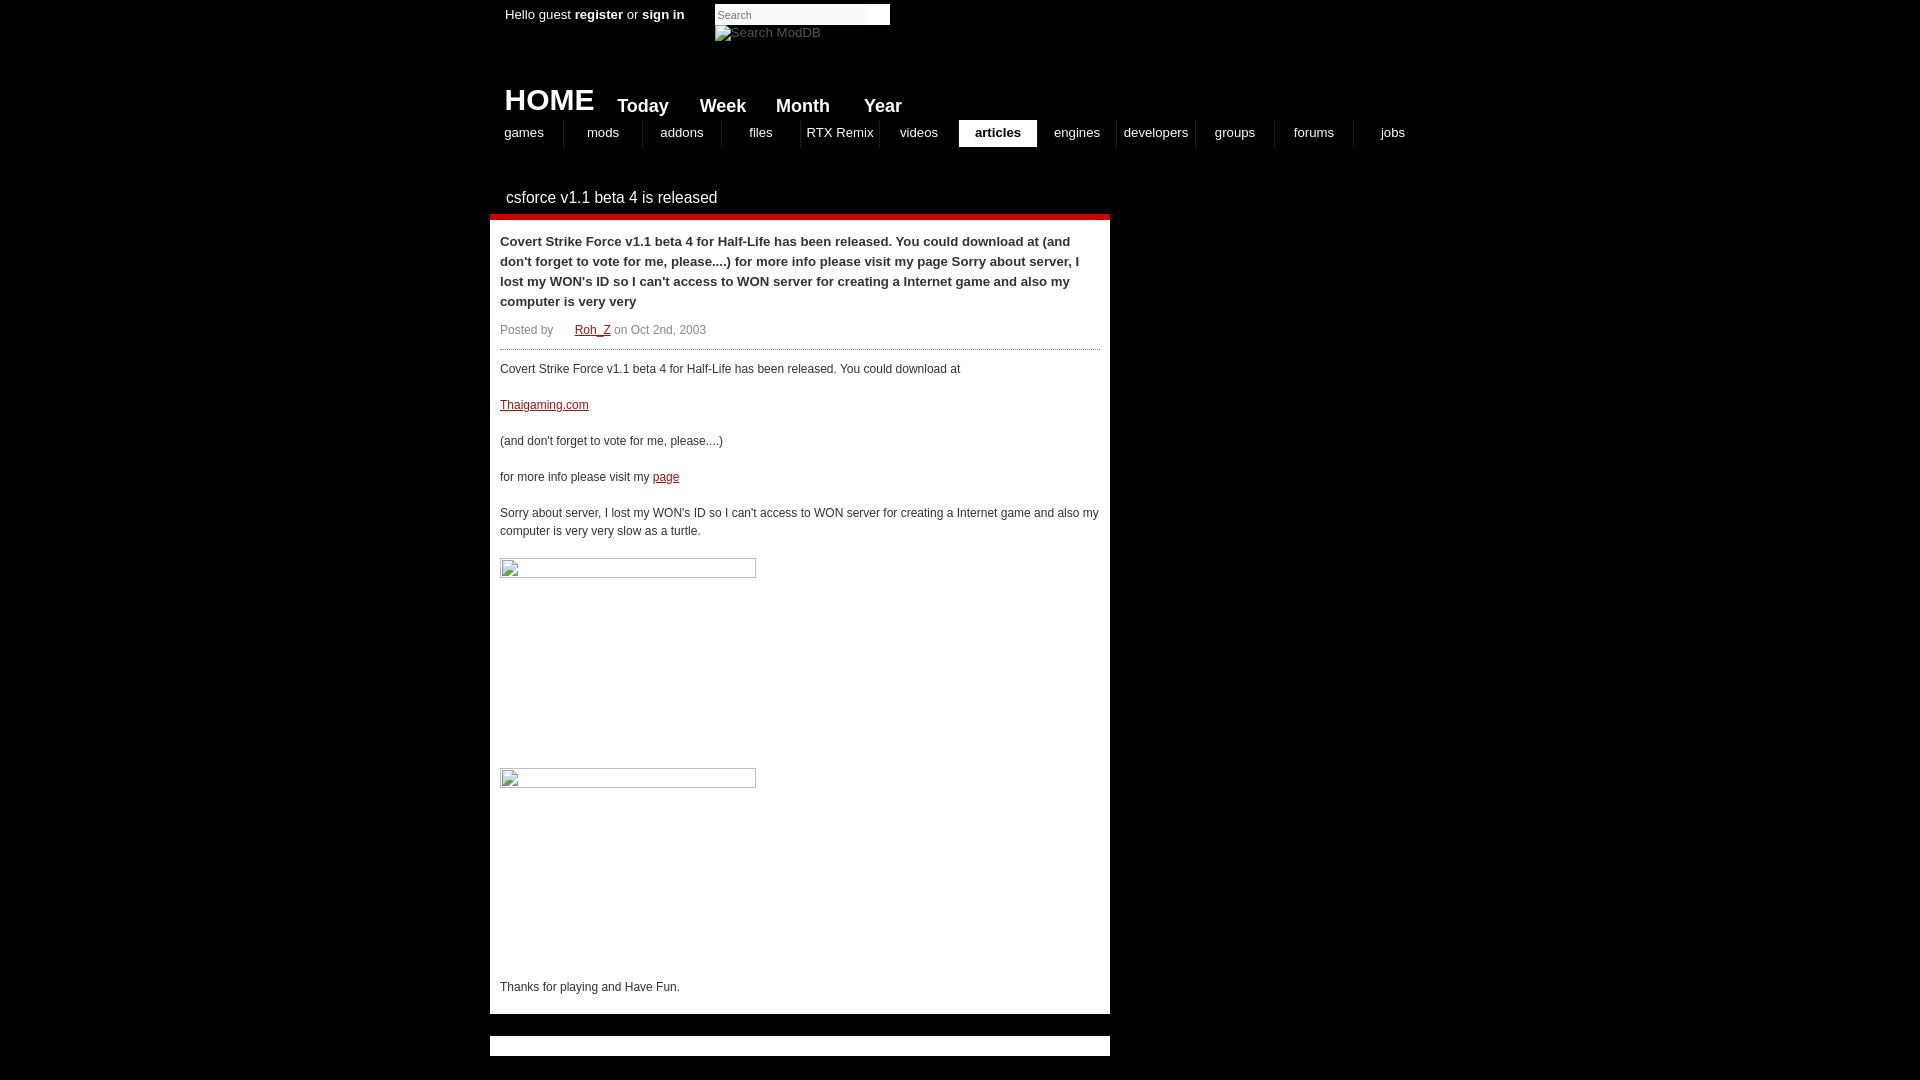 This screenshot has height=1080, width=1920. Describe the element at coordinates (1060, 198) in the screenshot. I see `Post news` at that location.